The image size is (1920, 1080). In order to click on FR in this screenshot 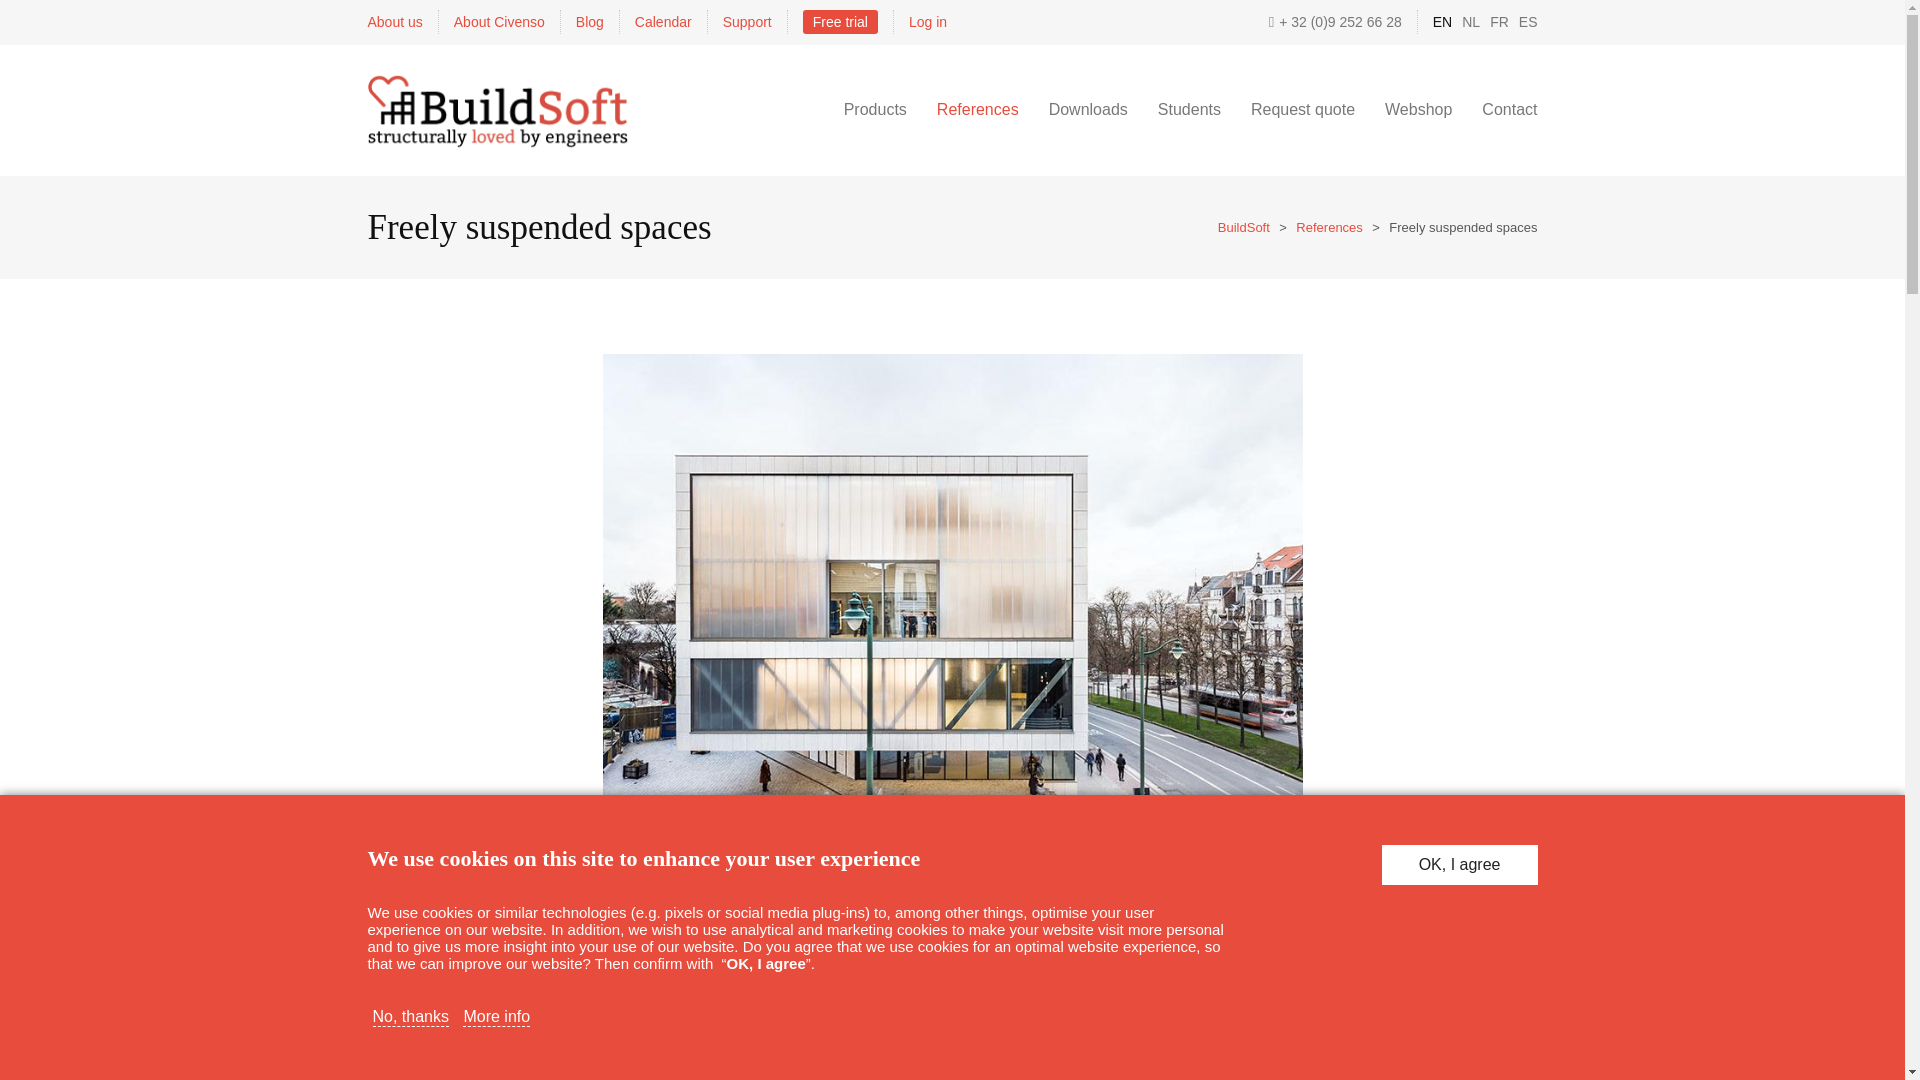, I will do `click(1499, 21)`.